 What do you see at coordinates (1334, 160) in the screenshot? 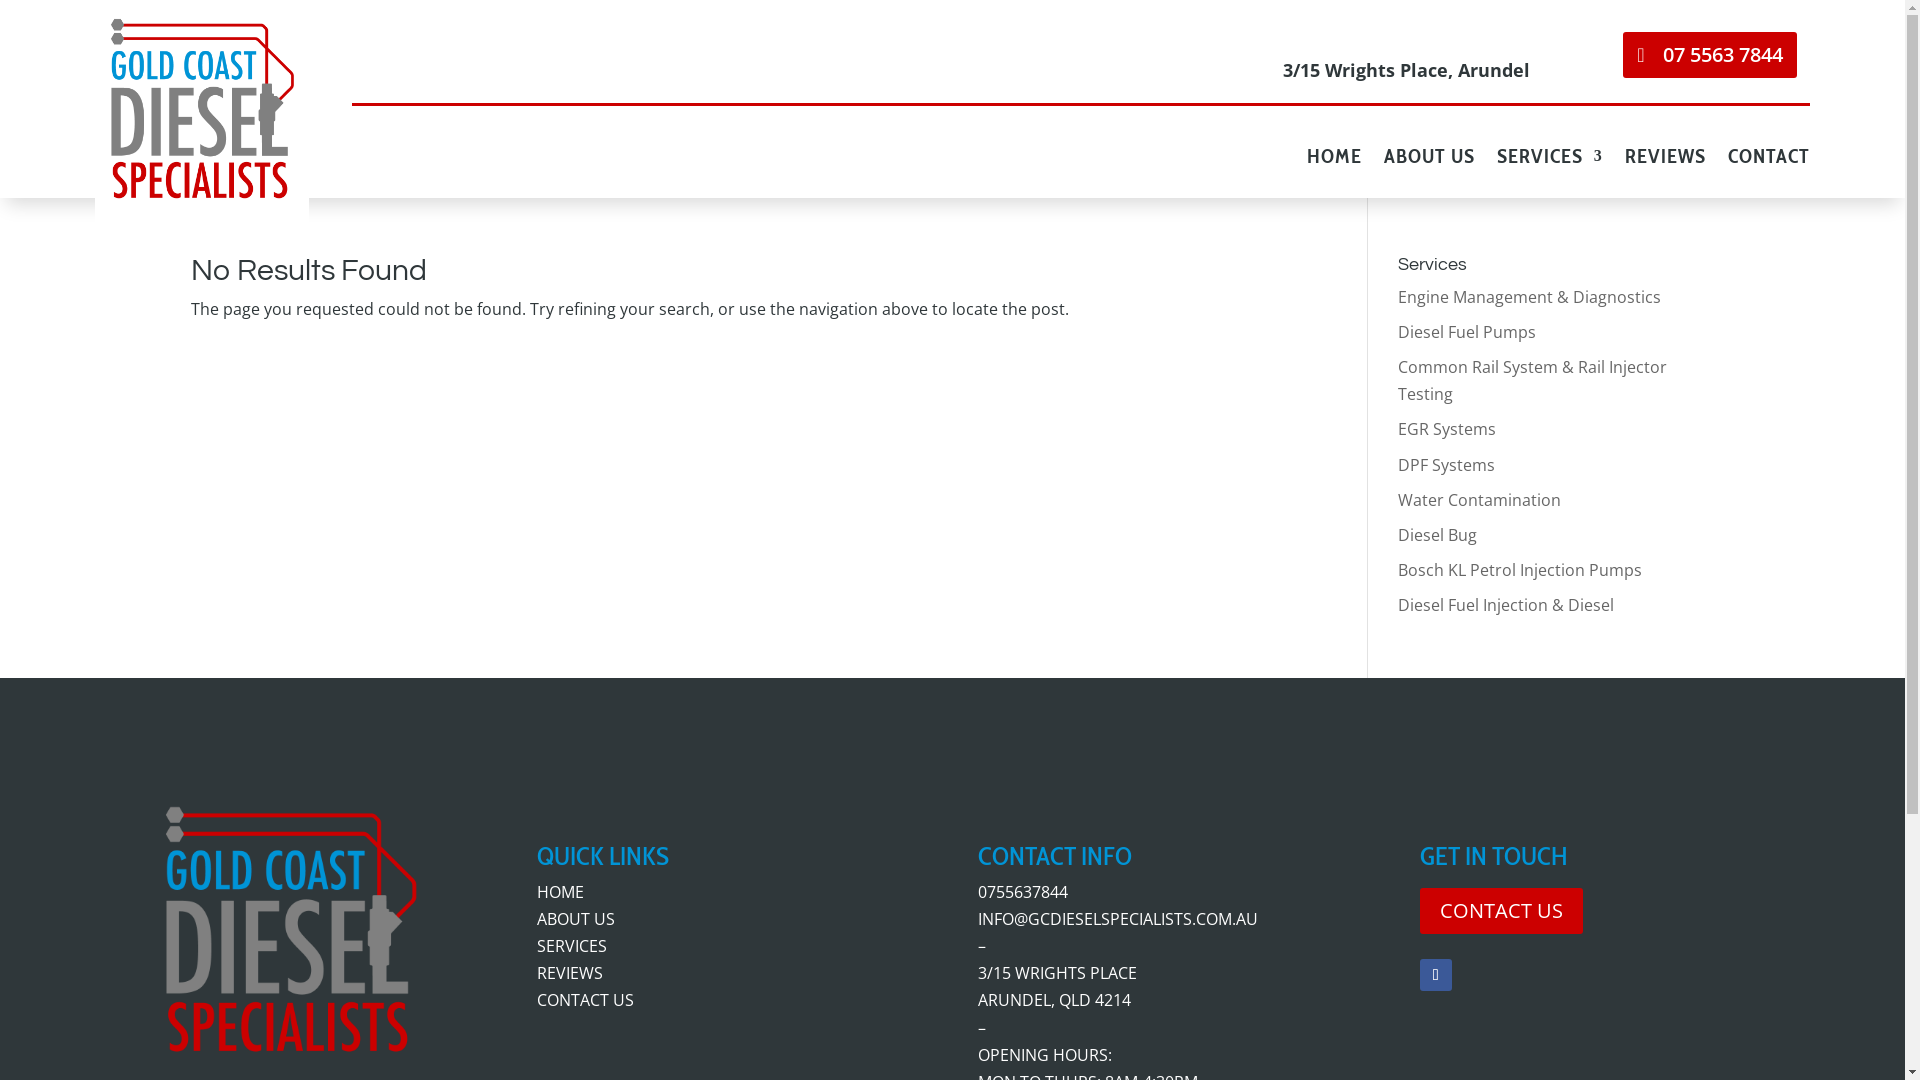
I see `HOME` at bounding box center [1334, 160].